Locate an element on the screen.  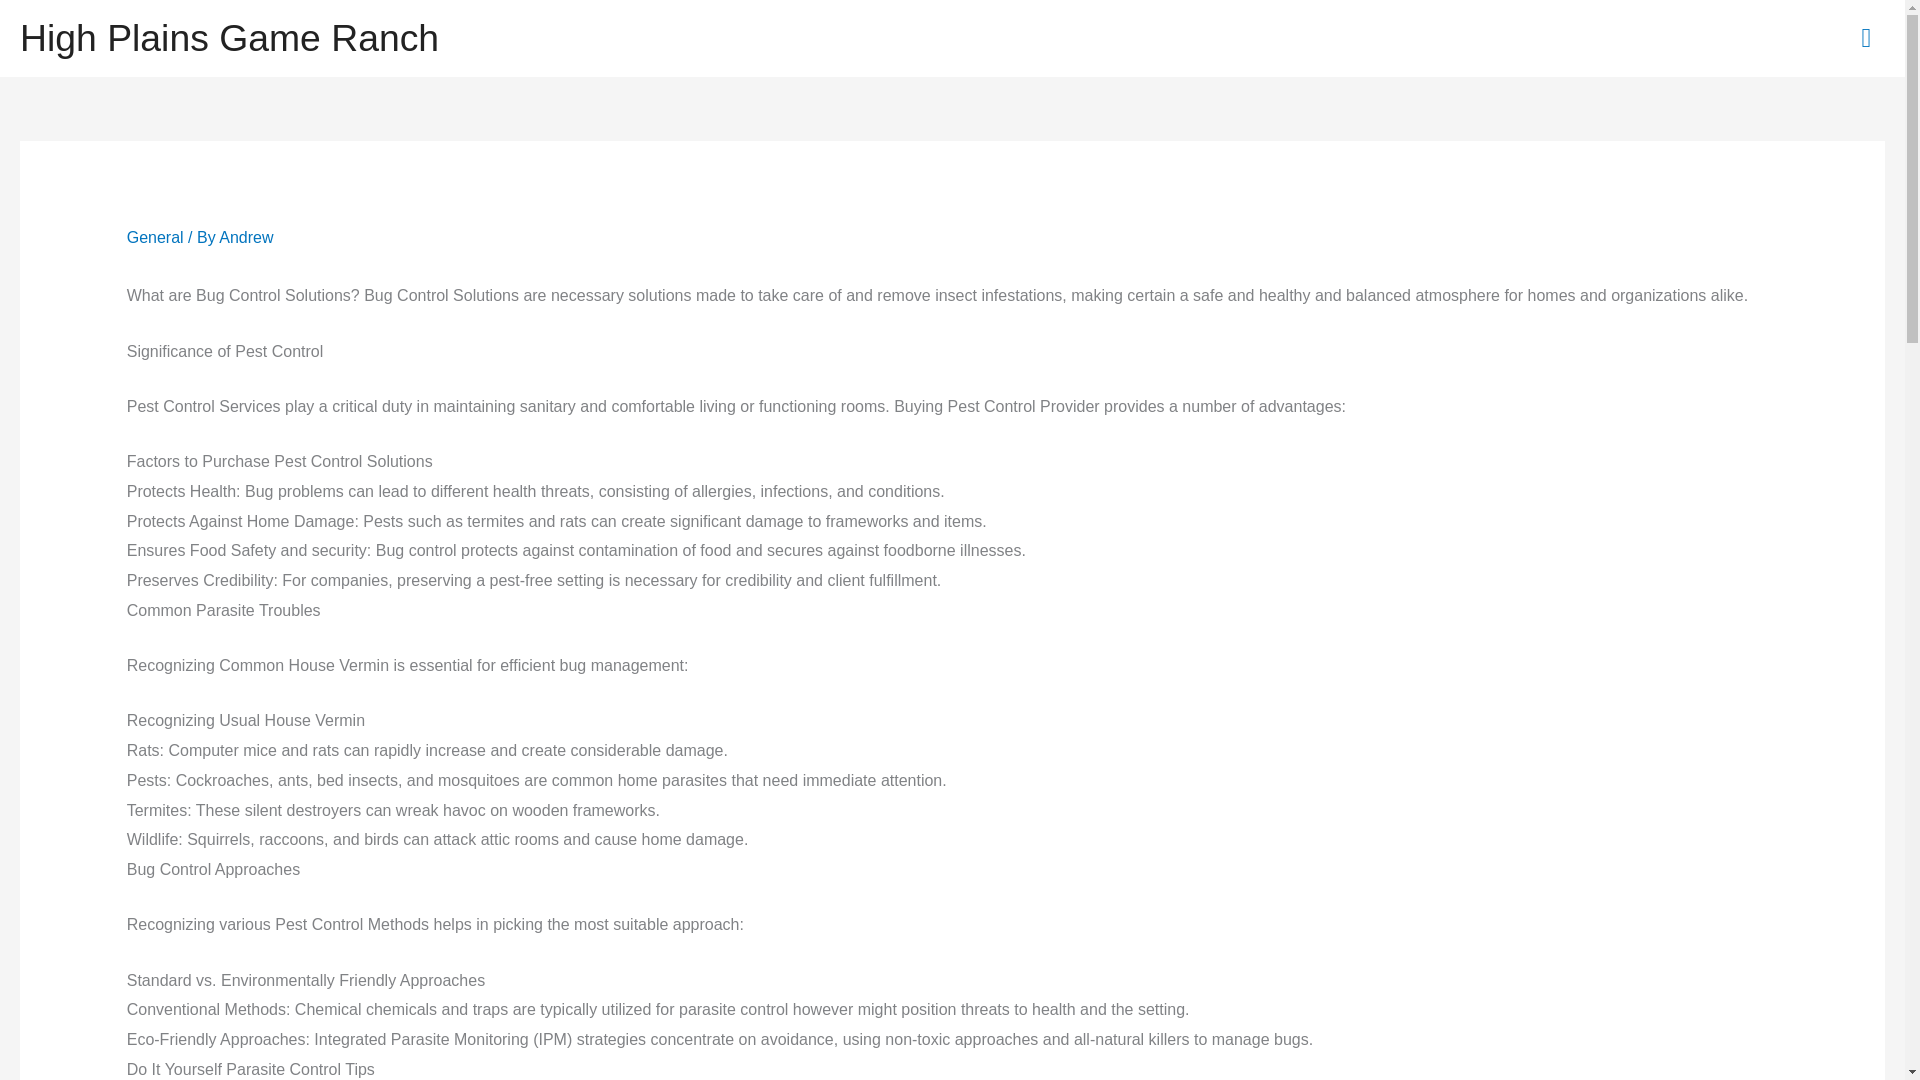
Andrew is located at coordinates (245, 237).